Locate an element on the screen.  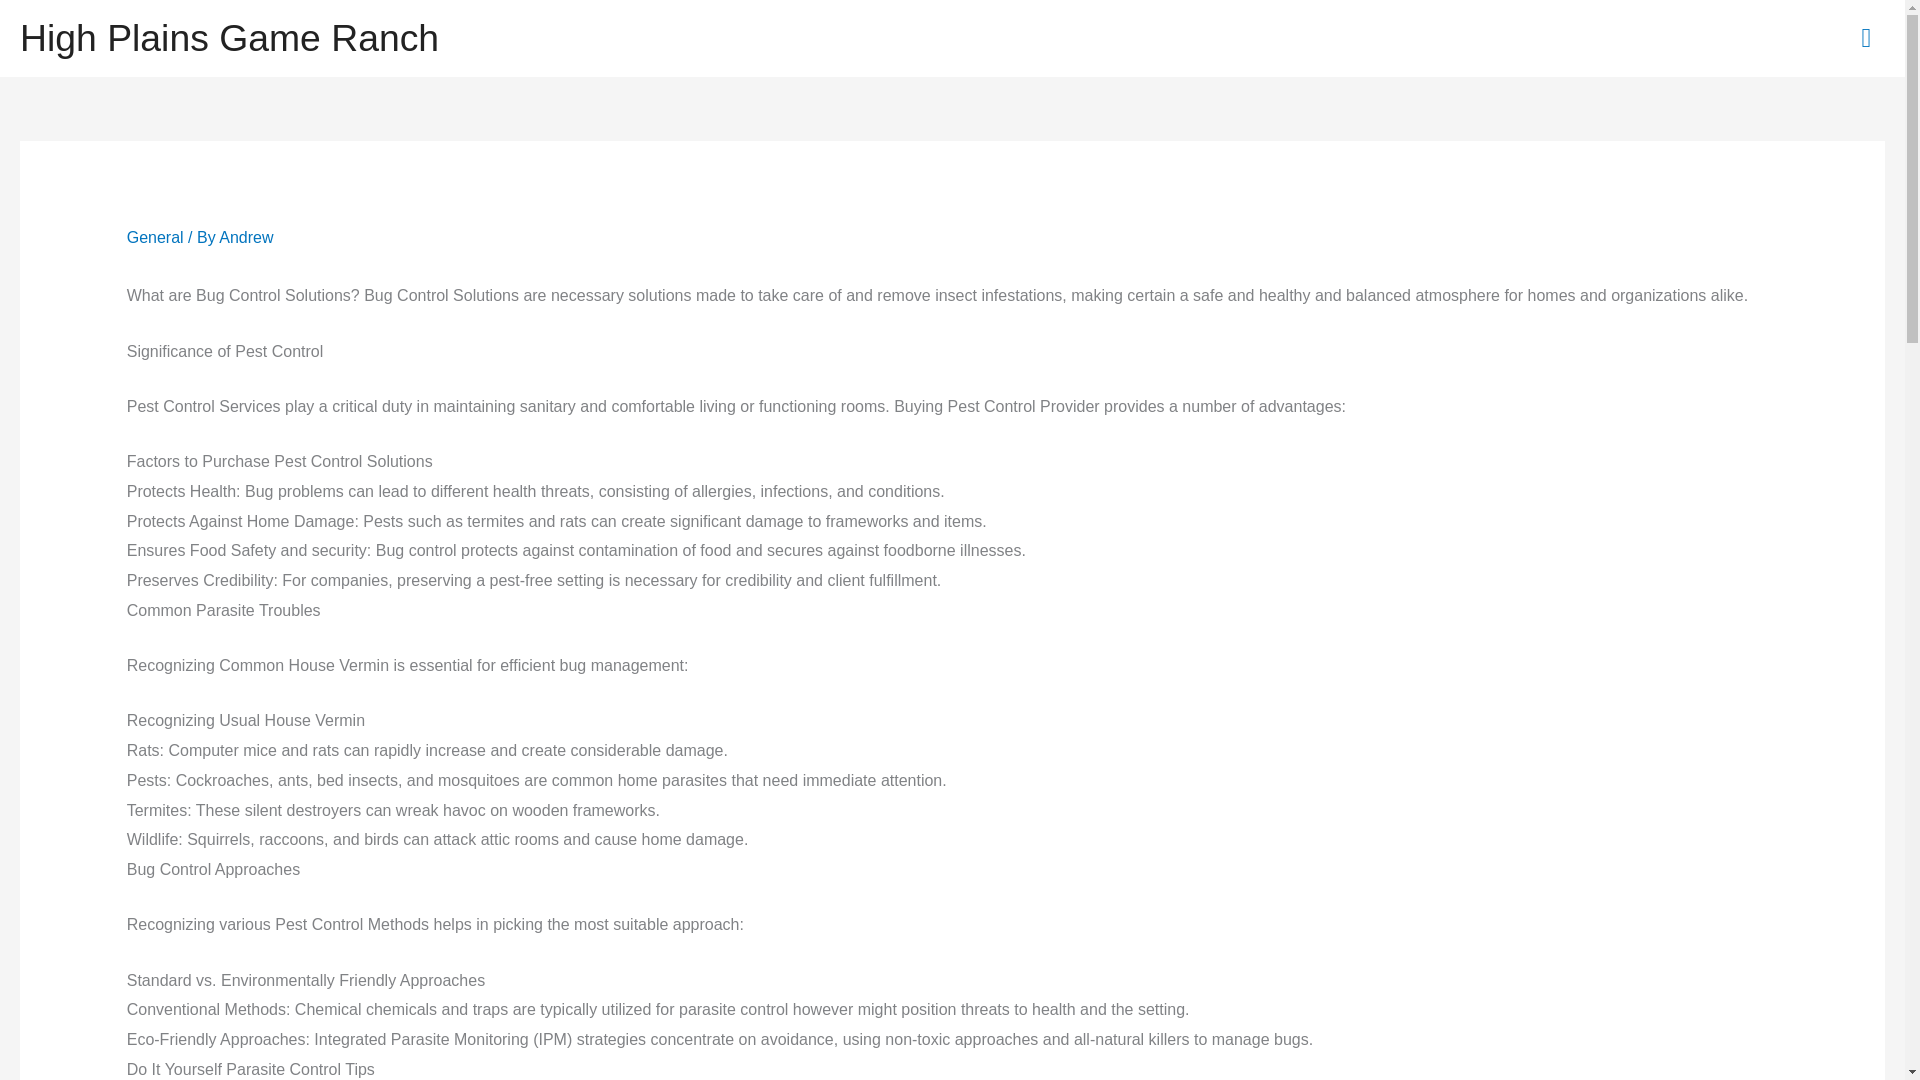
Andrew is located at coordinates (245, 237).